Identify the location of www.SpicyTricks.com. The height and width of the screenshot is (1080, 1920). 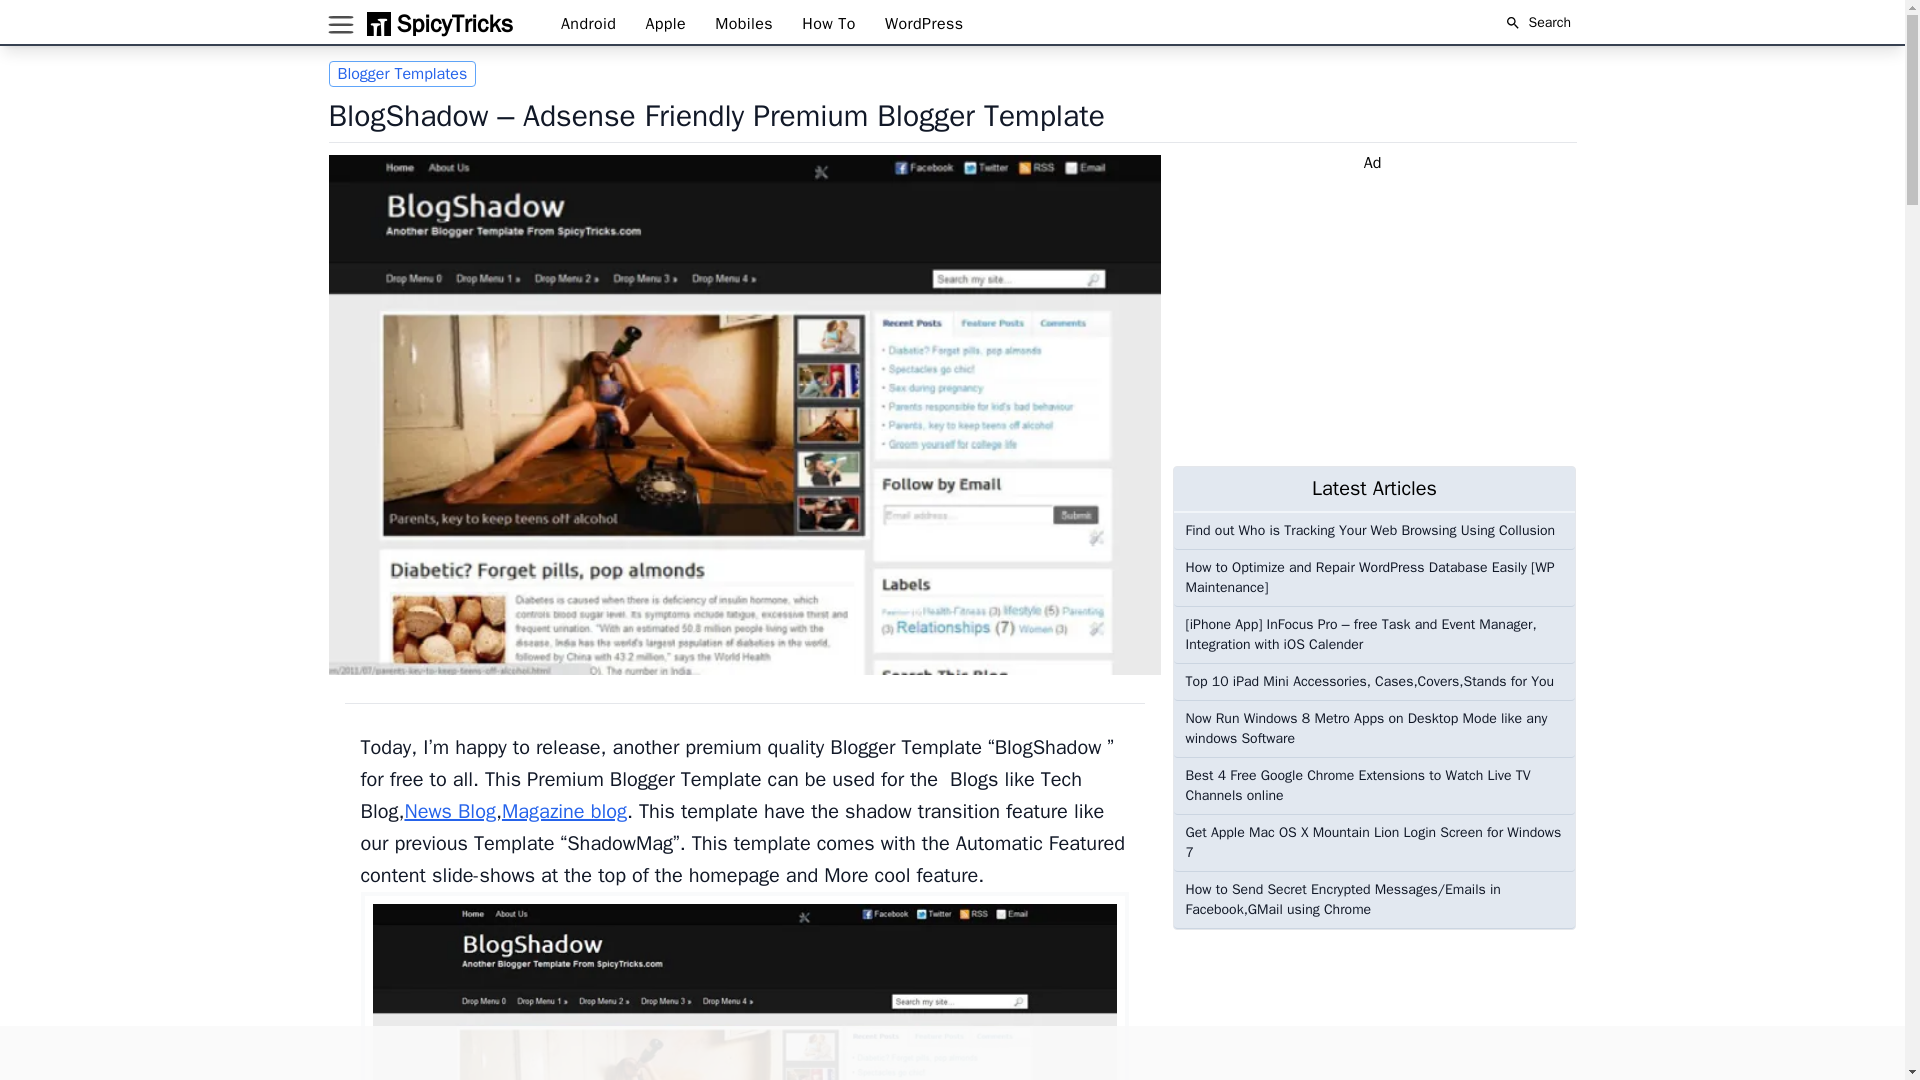
(436, 23).